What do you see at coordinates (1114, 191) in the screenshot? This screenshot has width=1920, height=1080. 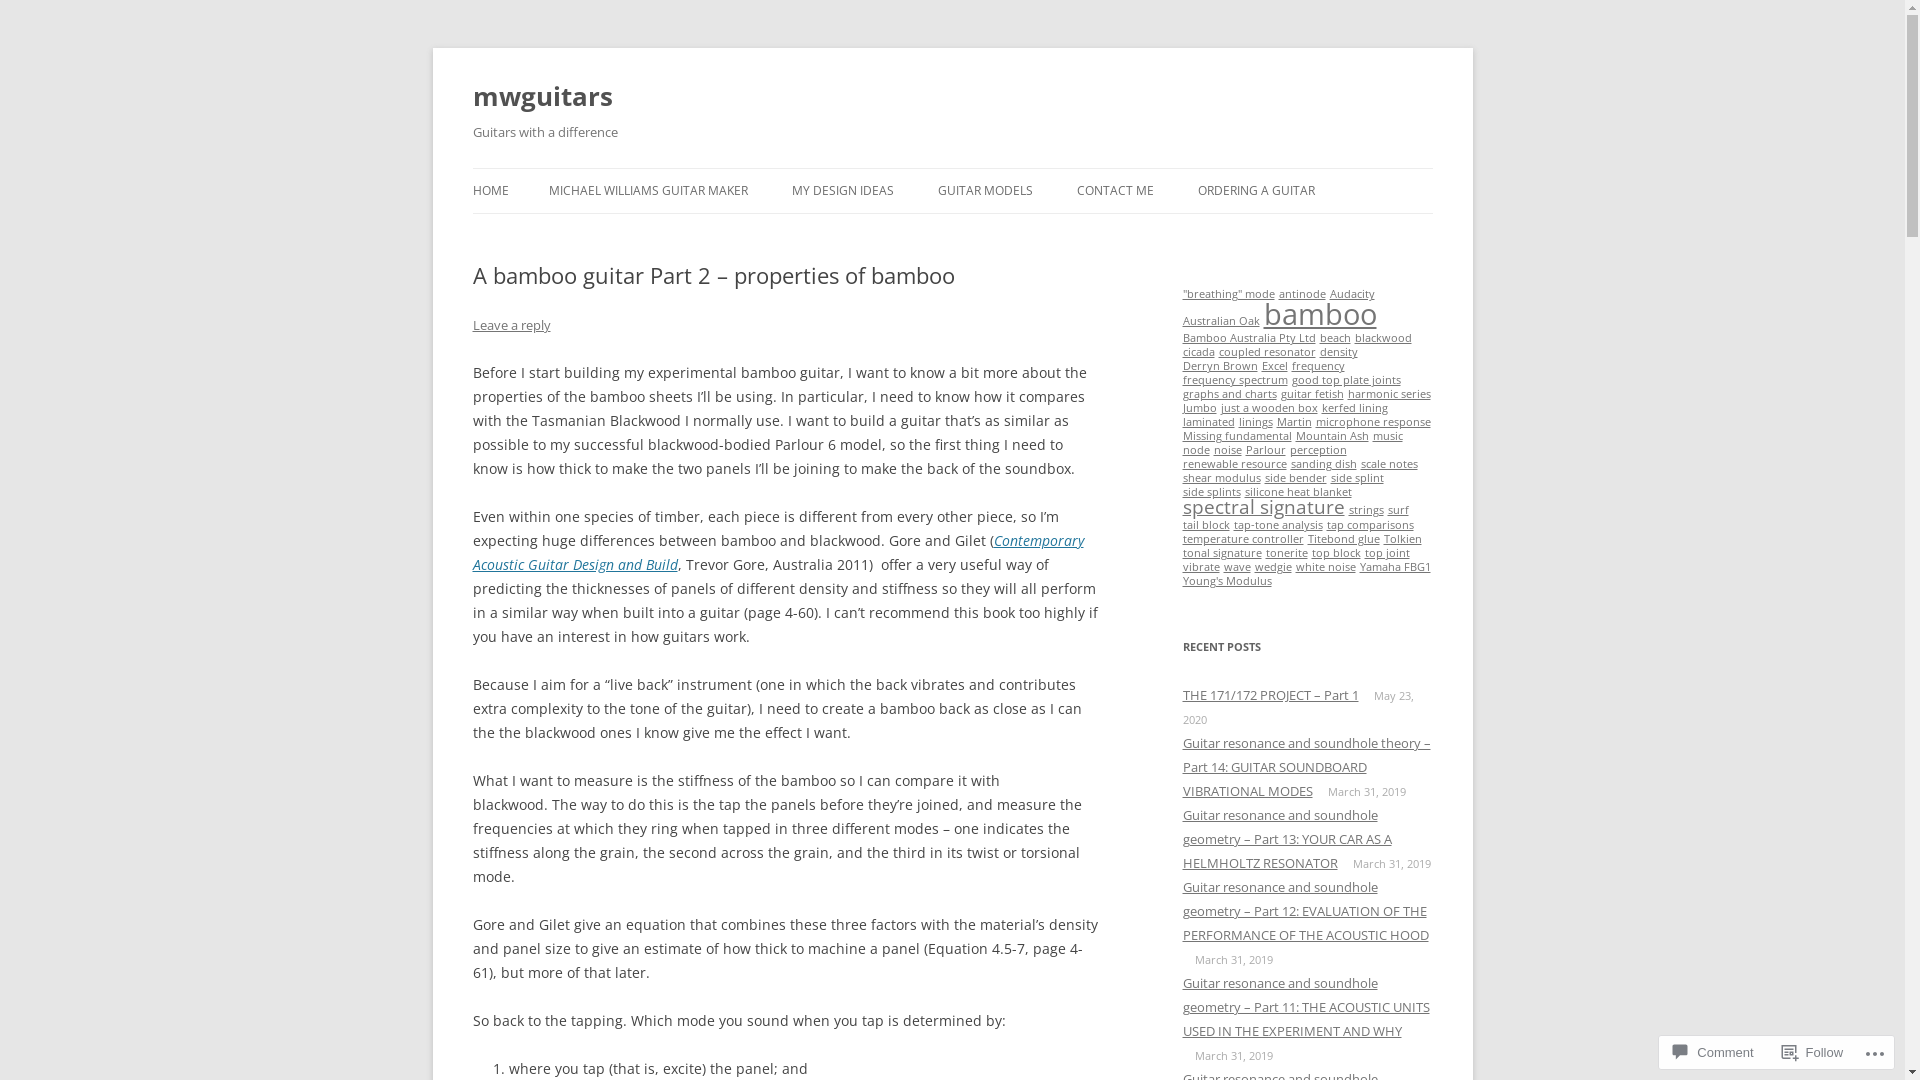 I see `CONTACT ME` at bounding box center [1114, 191].